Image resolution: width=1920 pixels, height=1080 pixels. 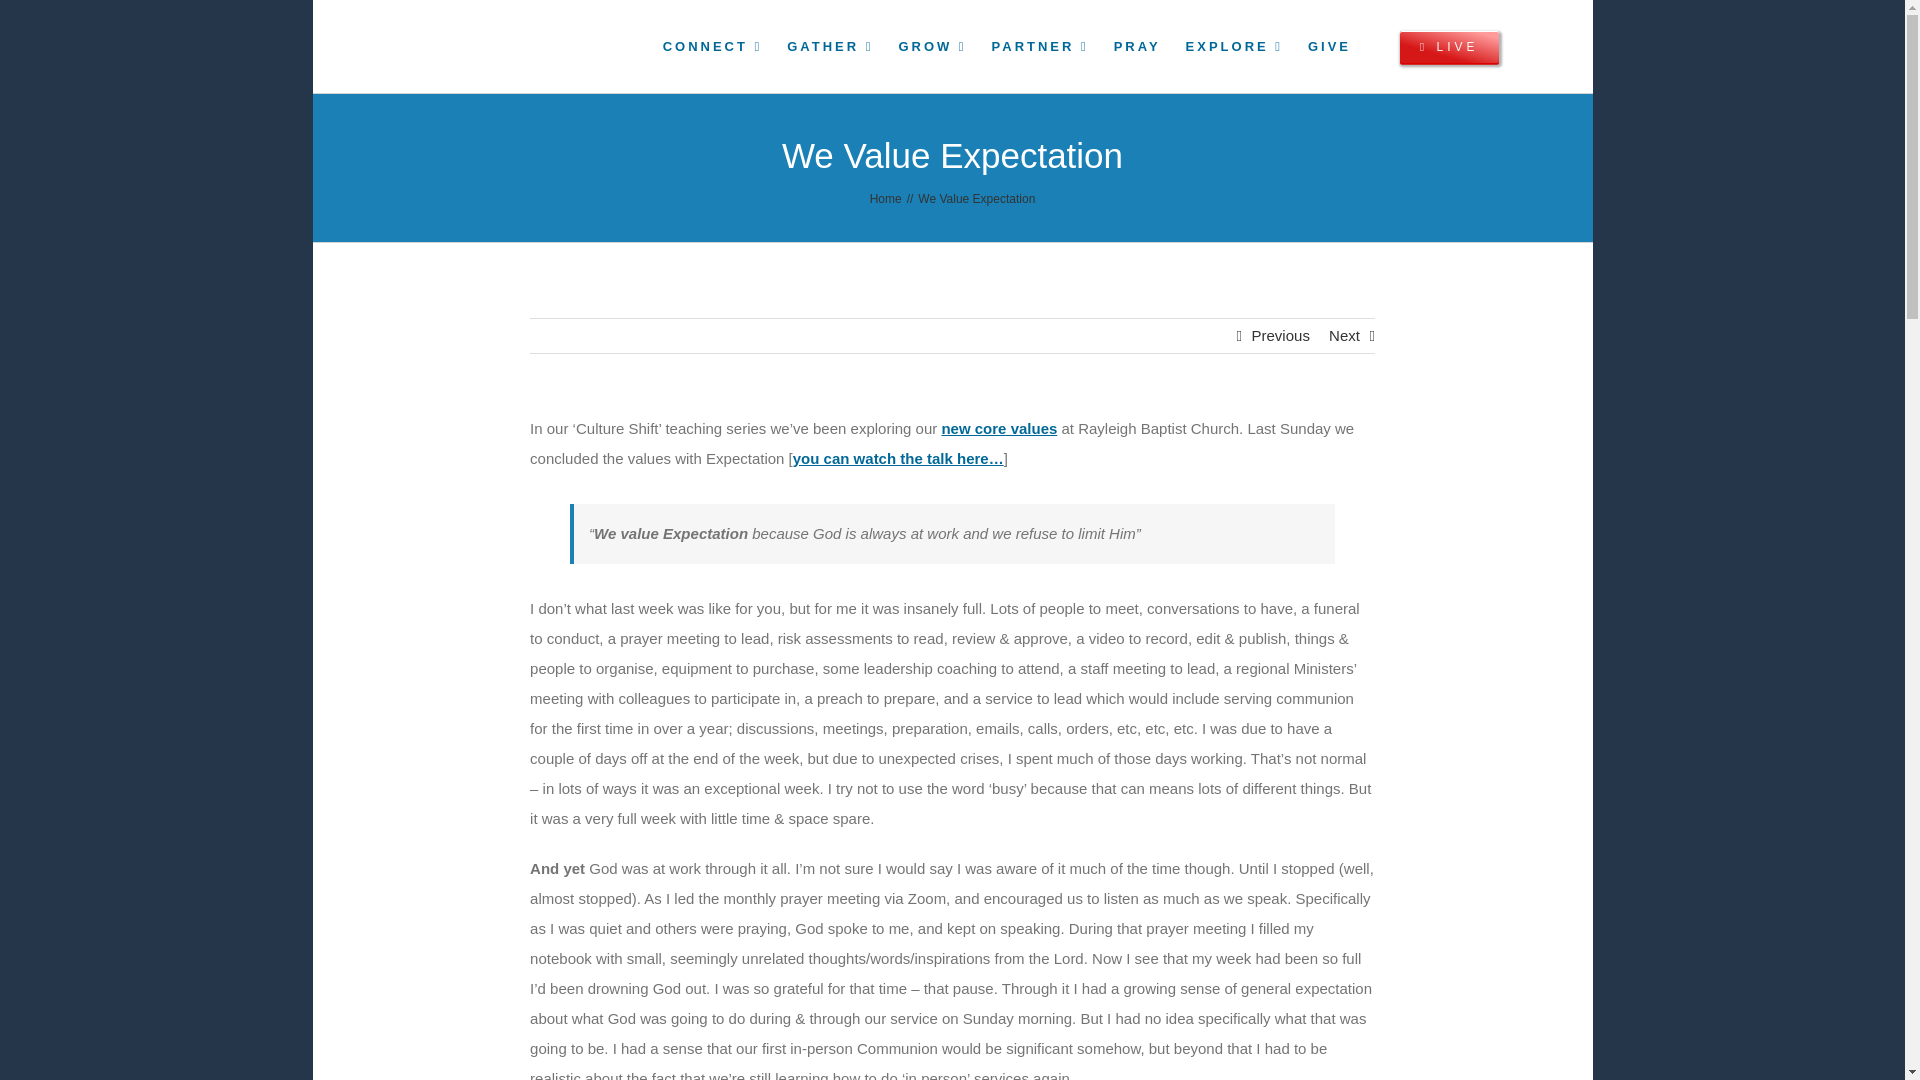 What do you see at coordinates (1040, 46) in the screenshot?
I see `PARTNER` at bounding box center [1040, 46].